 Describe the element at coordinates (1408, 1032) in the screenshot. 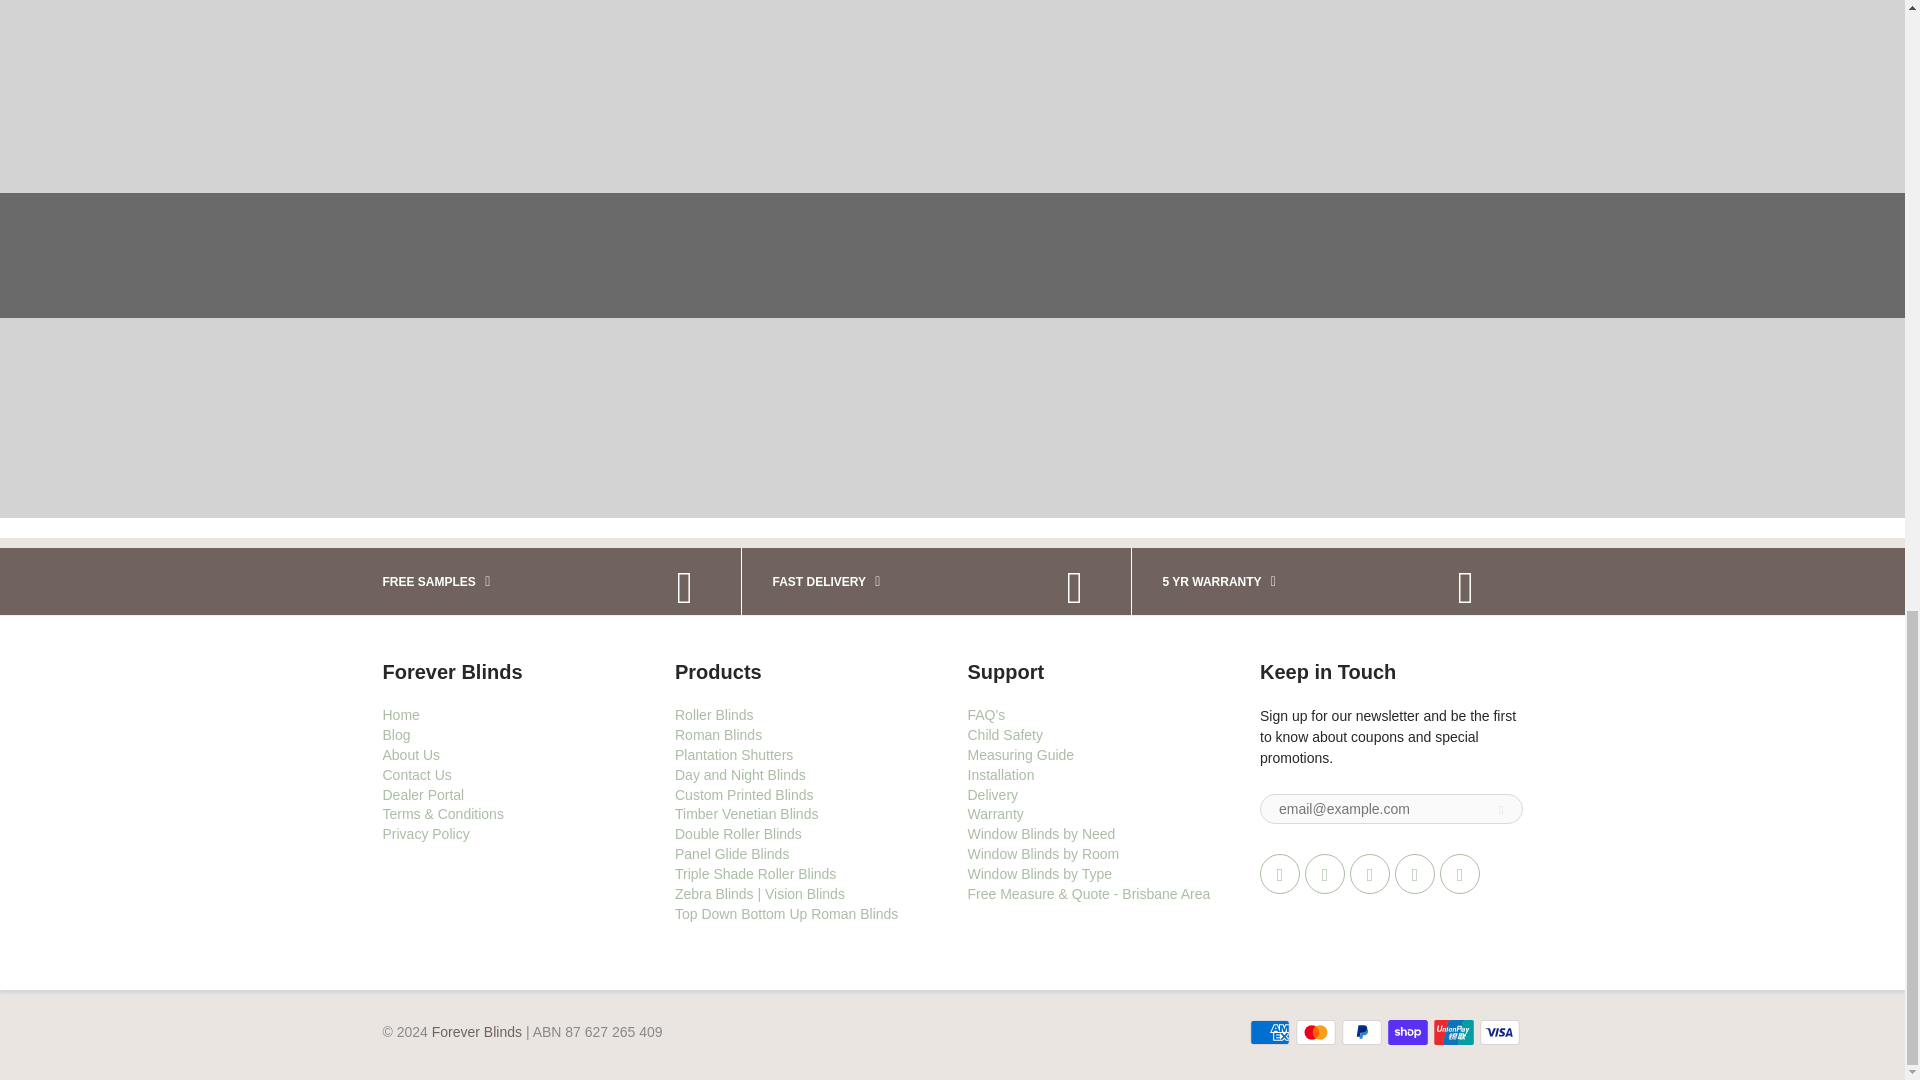

I see `Shop Pay` at that location.